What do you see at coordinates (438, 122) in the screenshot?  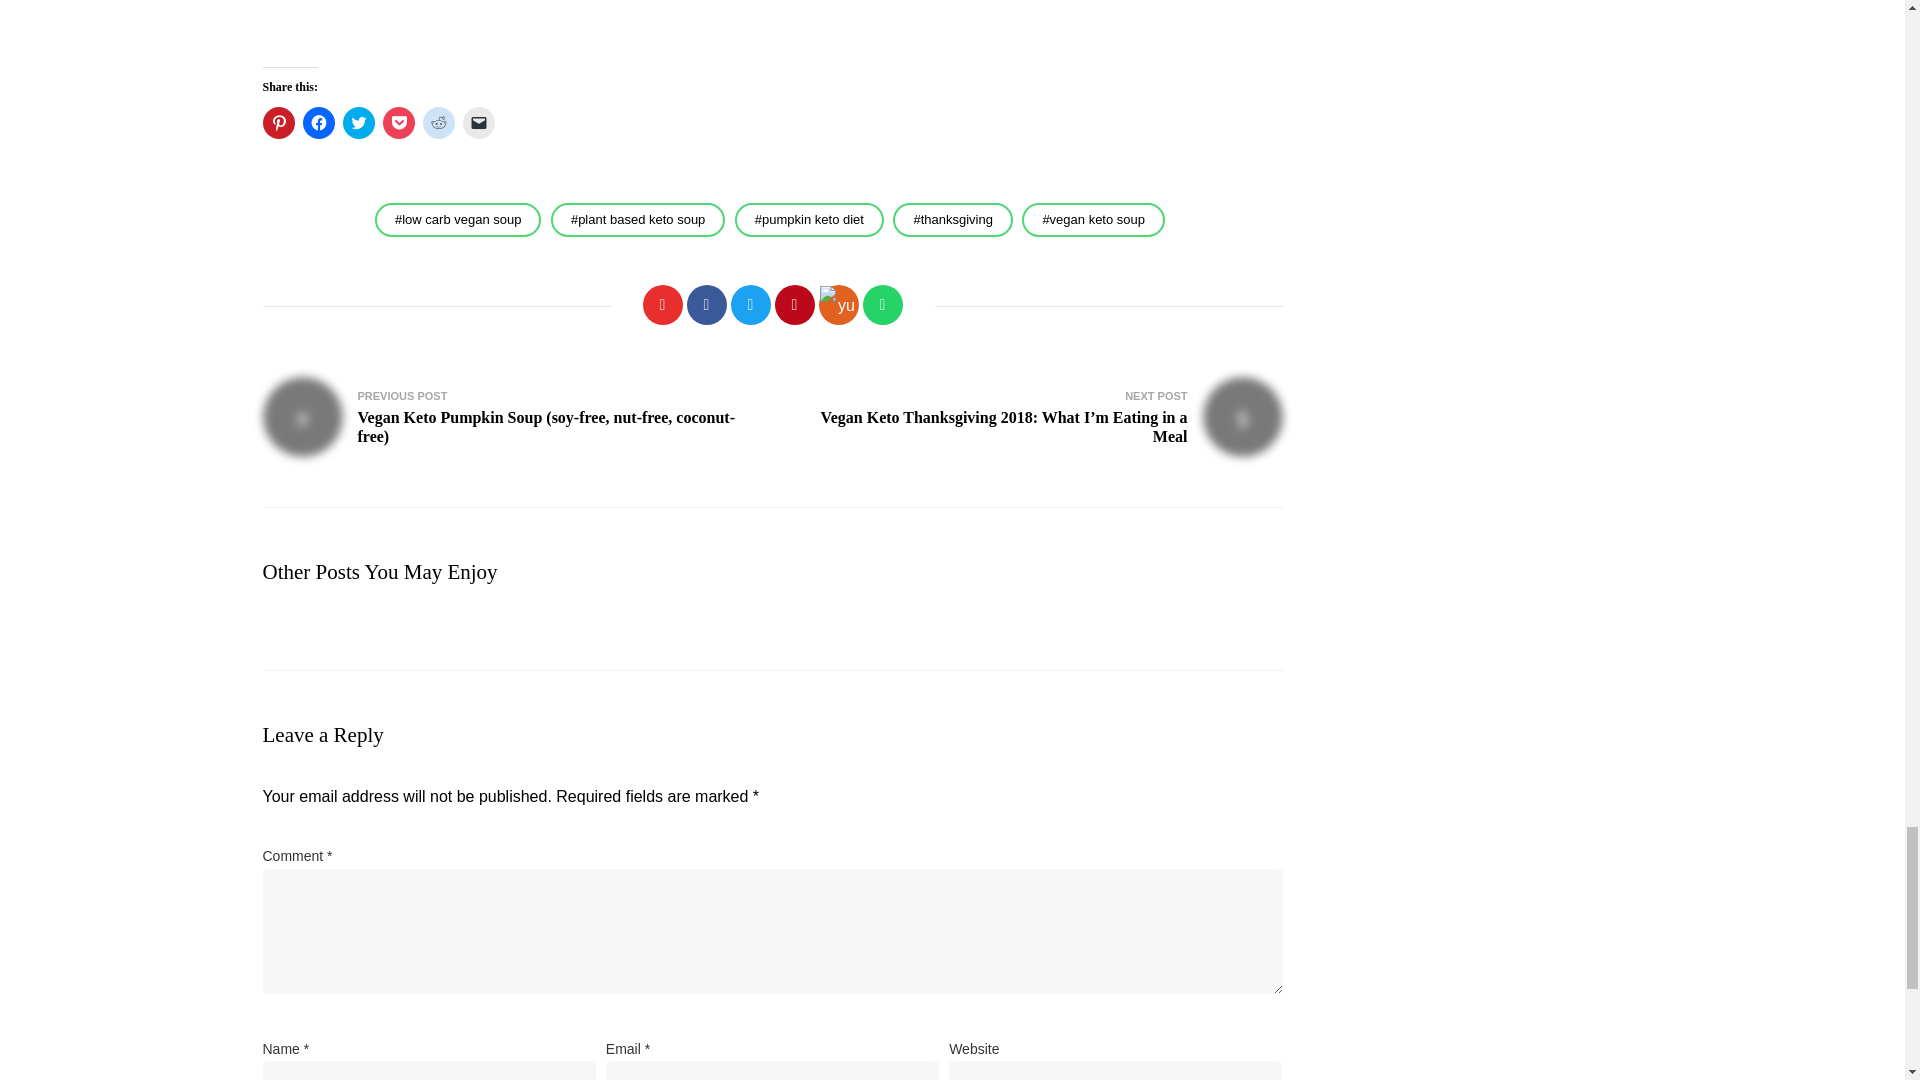 I see `Click to share on Reddit` at bounding box center [438, 122].